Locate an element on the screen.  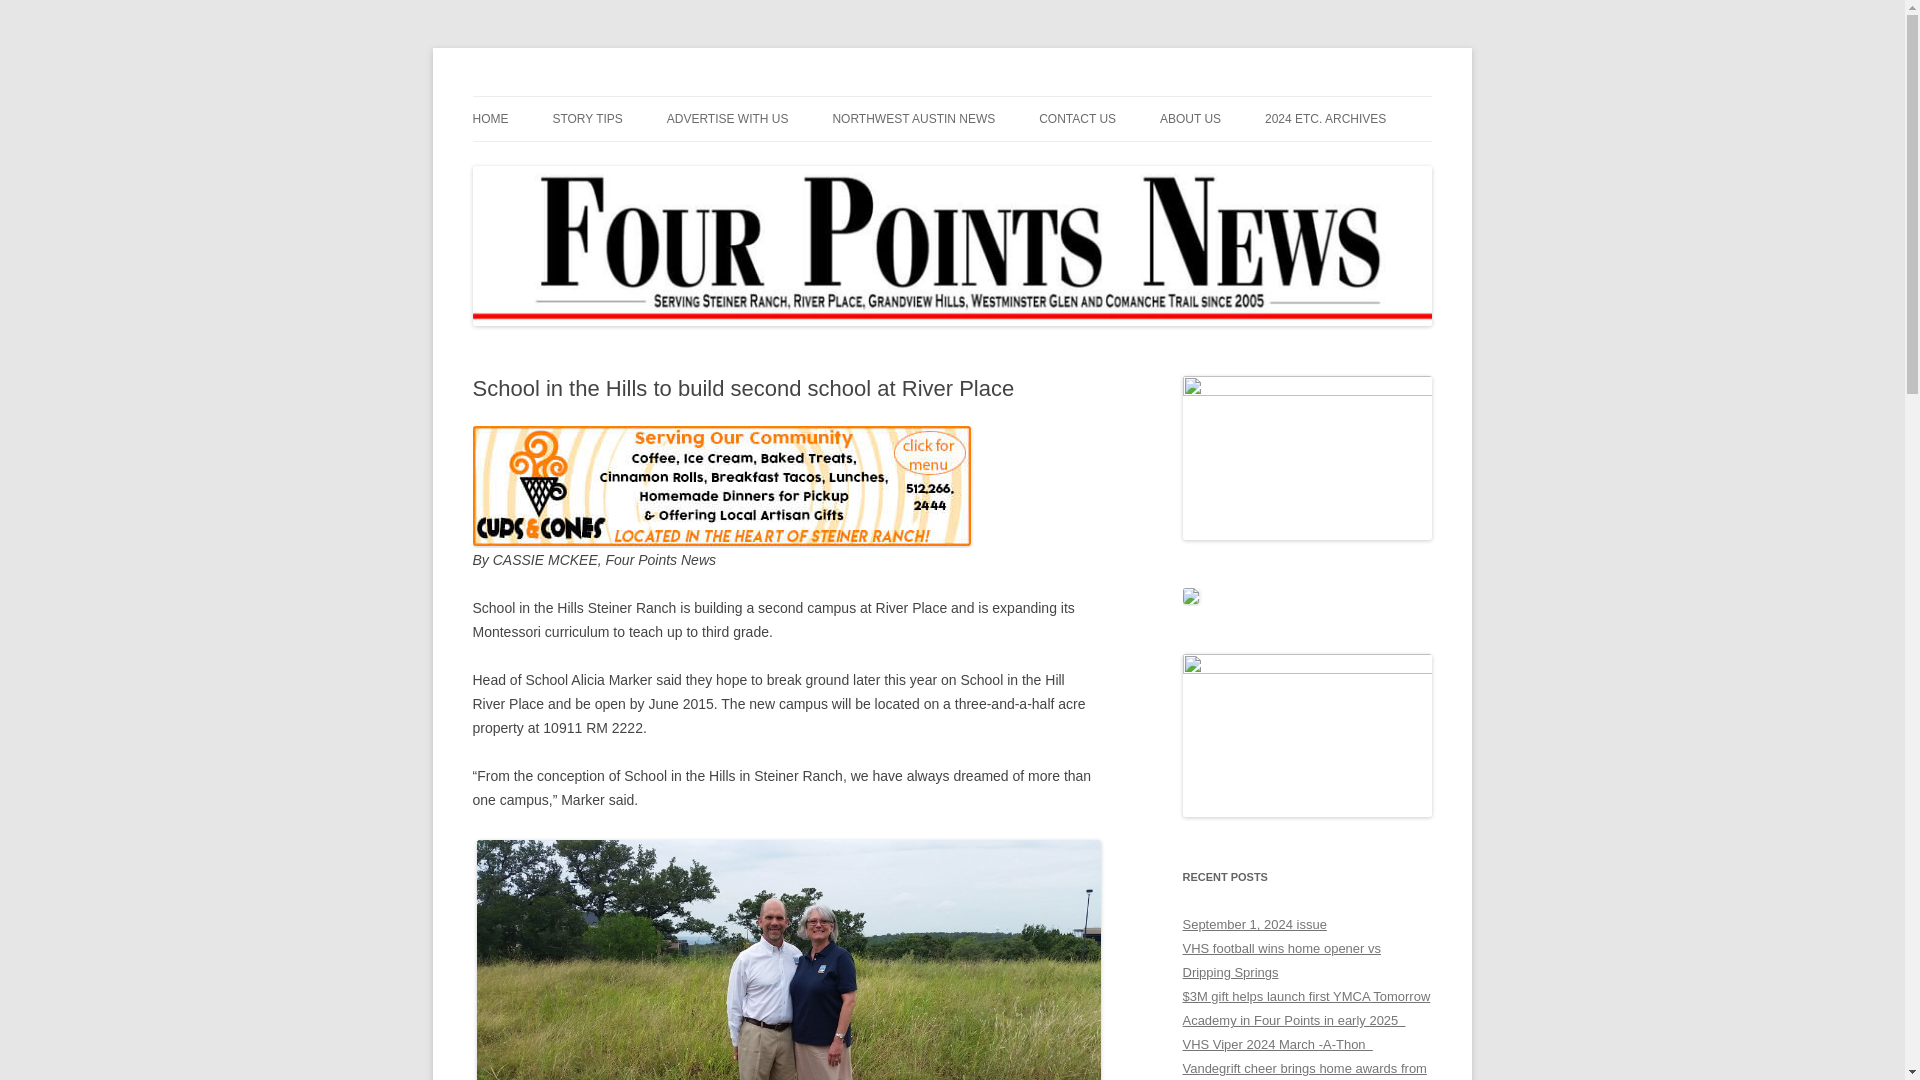
2024 ETC. ARCHIVES is located at coordinates (1326, 119).